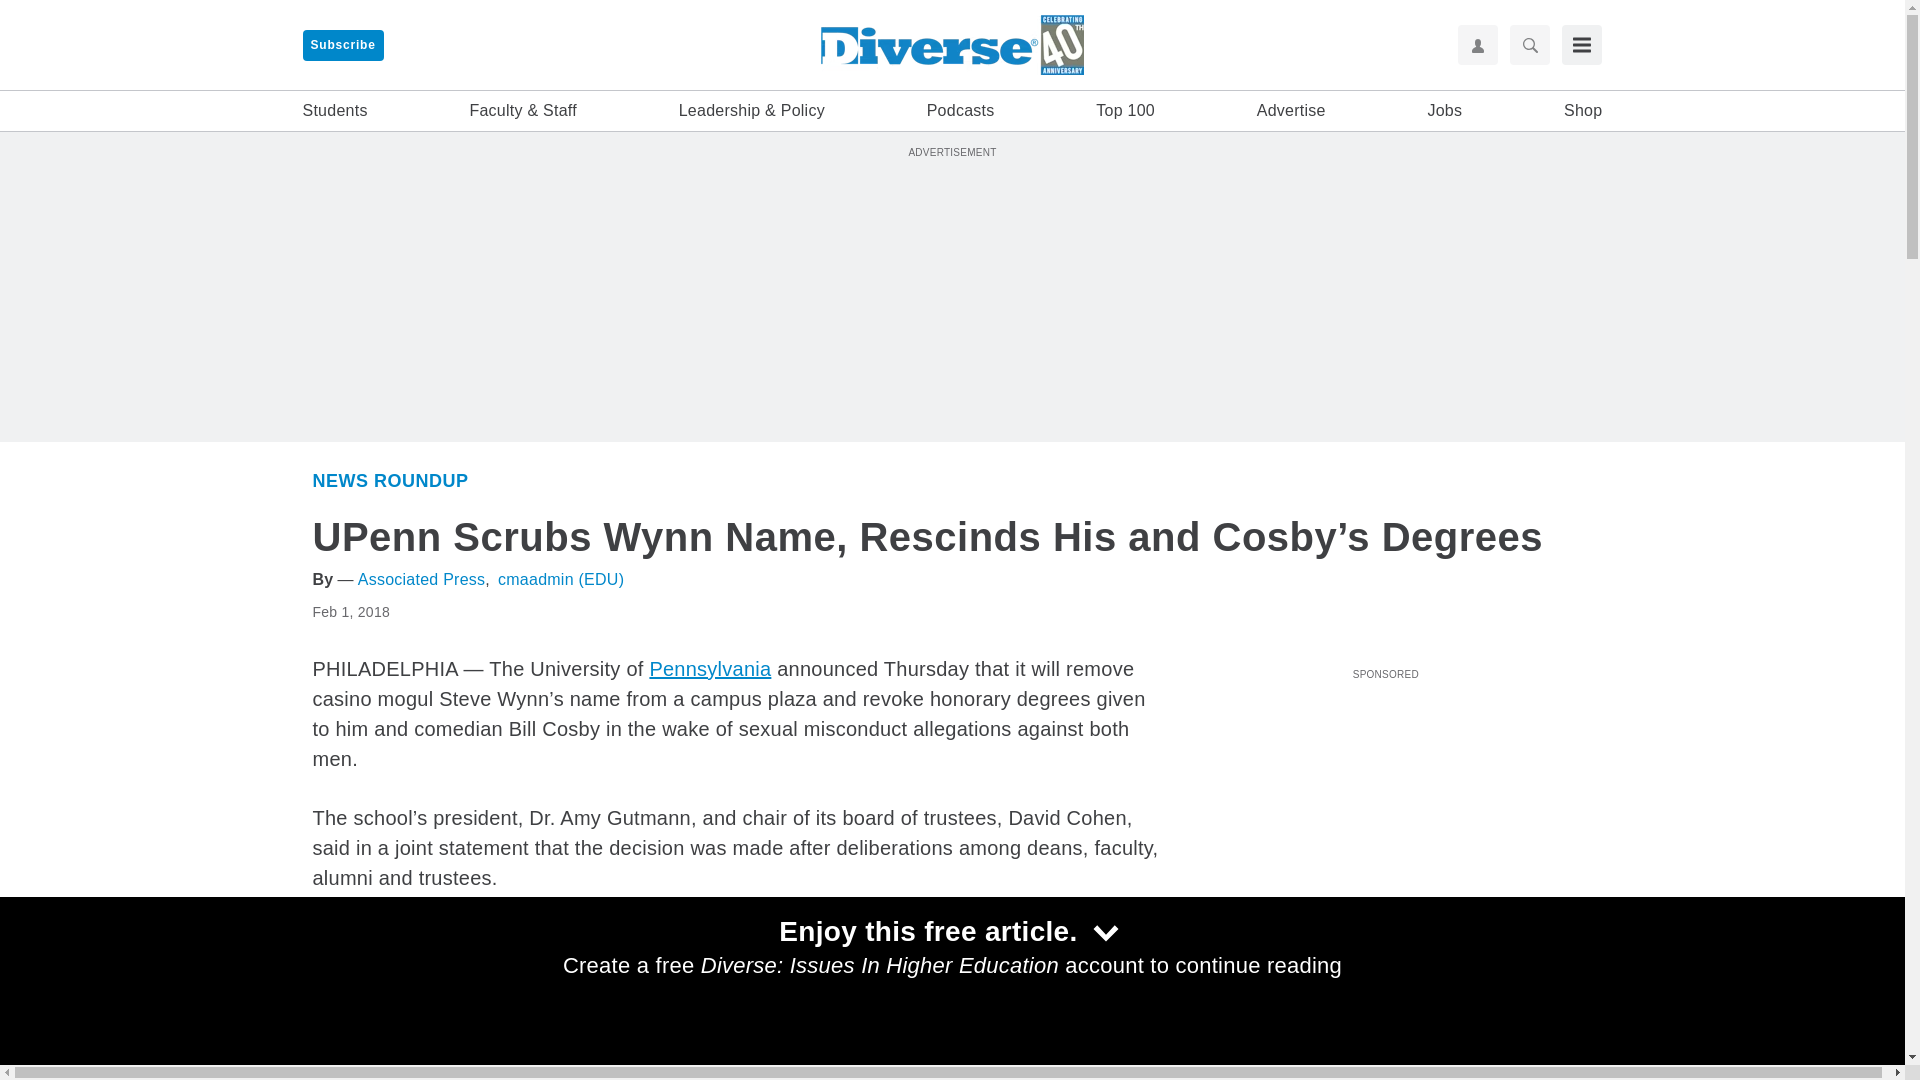 The image size is (1920, 1080). I want to click on Shop, so click(1582, 111).